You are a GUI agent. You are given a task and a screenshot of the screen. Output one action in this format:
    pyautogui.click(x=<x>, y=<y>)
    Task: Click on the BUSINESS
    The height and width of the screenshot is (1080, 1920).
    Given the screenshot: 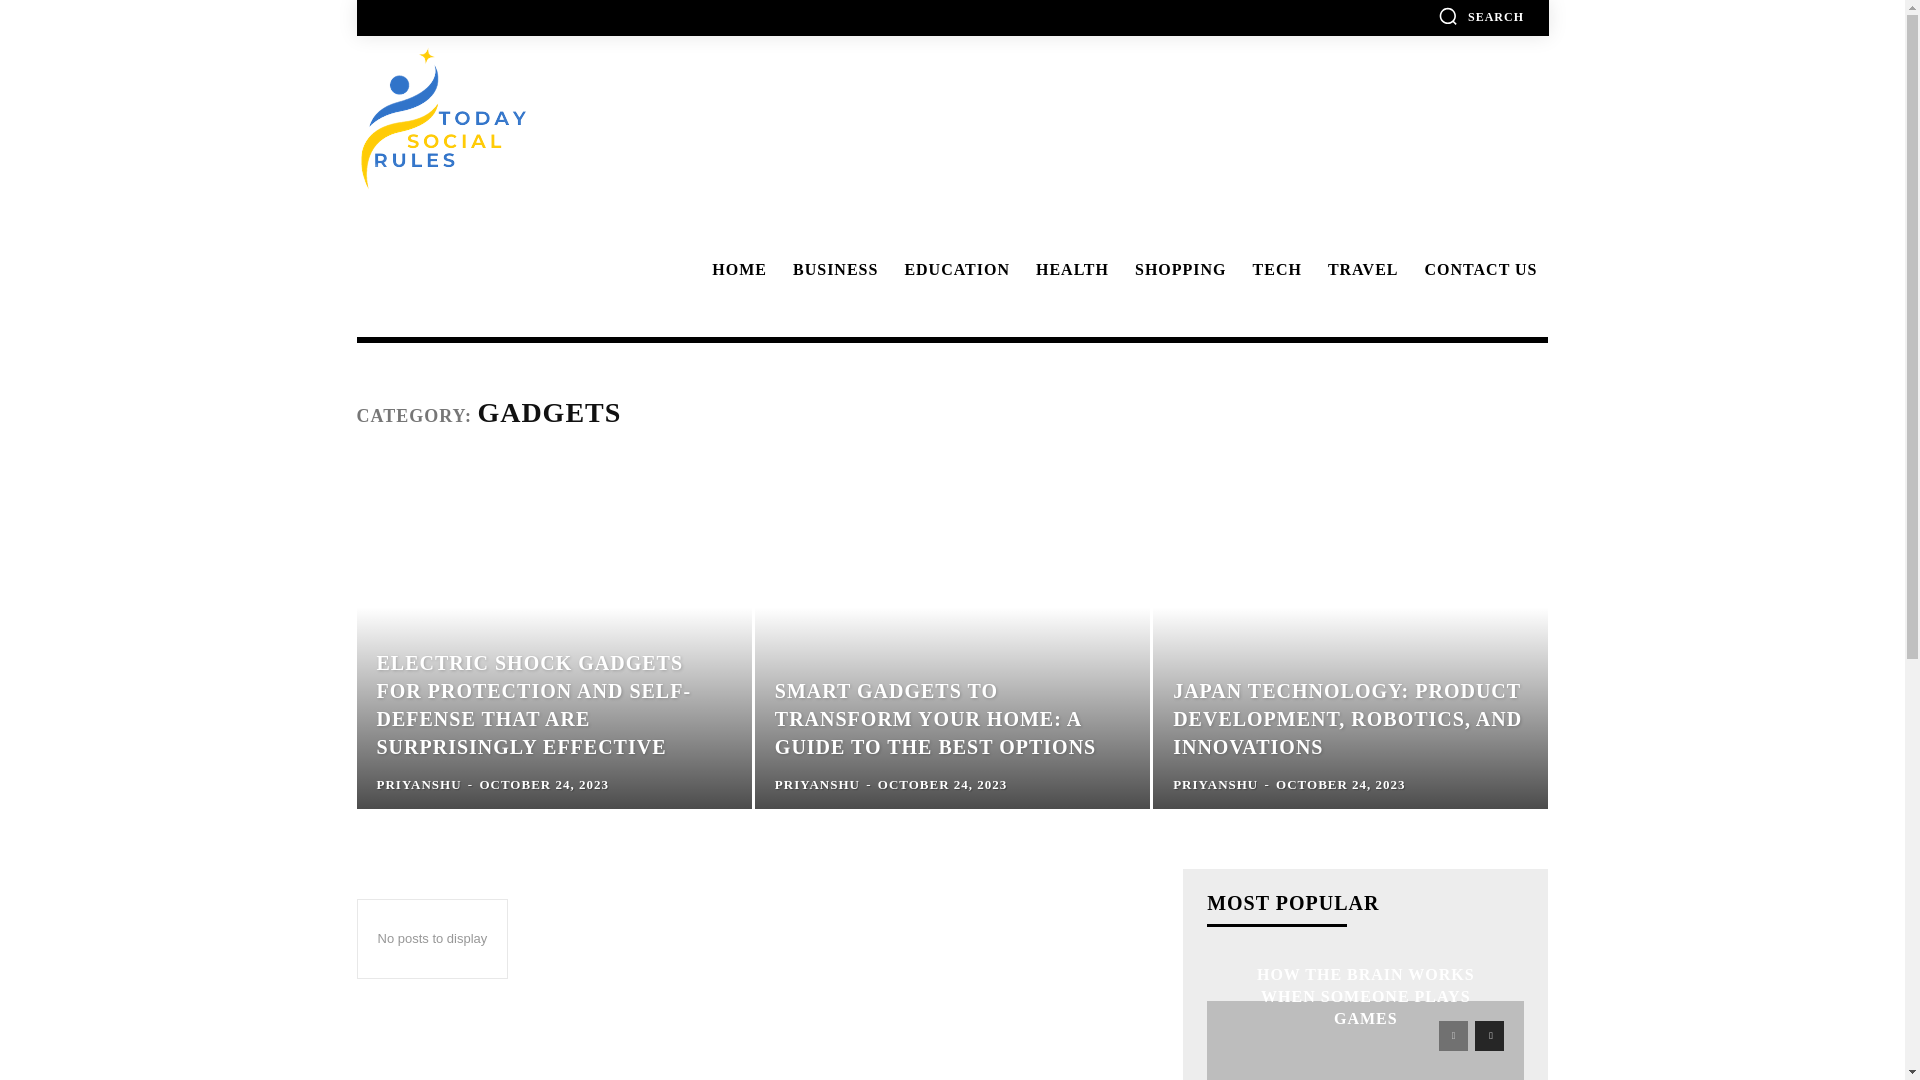 What is the action you would take?
    pyautogui.click(x=832, y=270)
    